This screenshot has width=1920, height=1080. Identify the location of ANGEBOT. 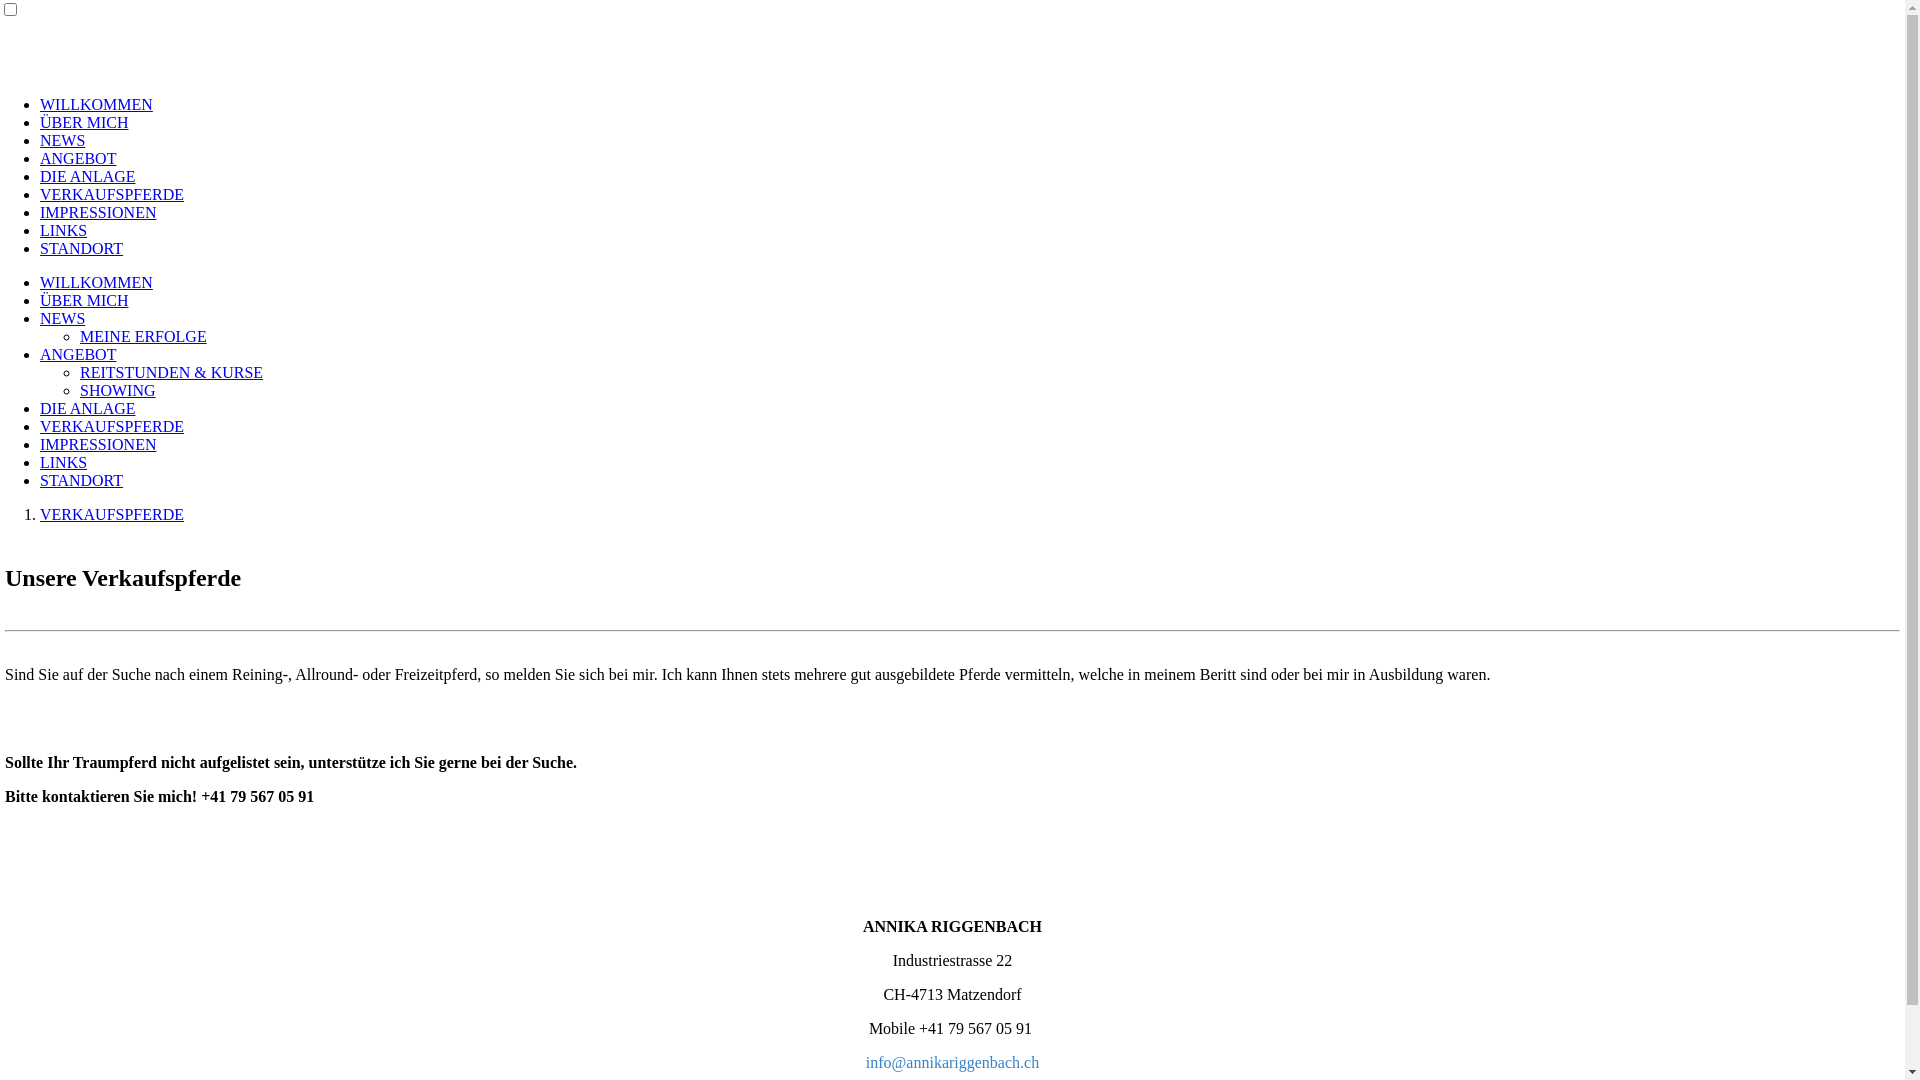
(78, 354).